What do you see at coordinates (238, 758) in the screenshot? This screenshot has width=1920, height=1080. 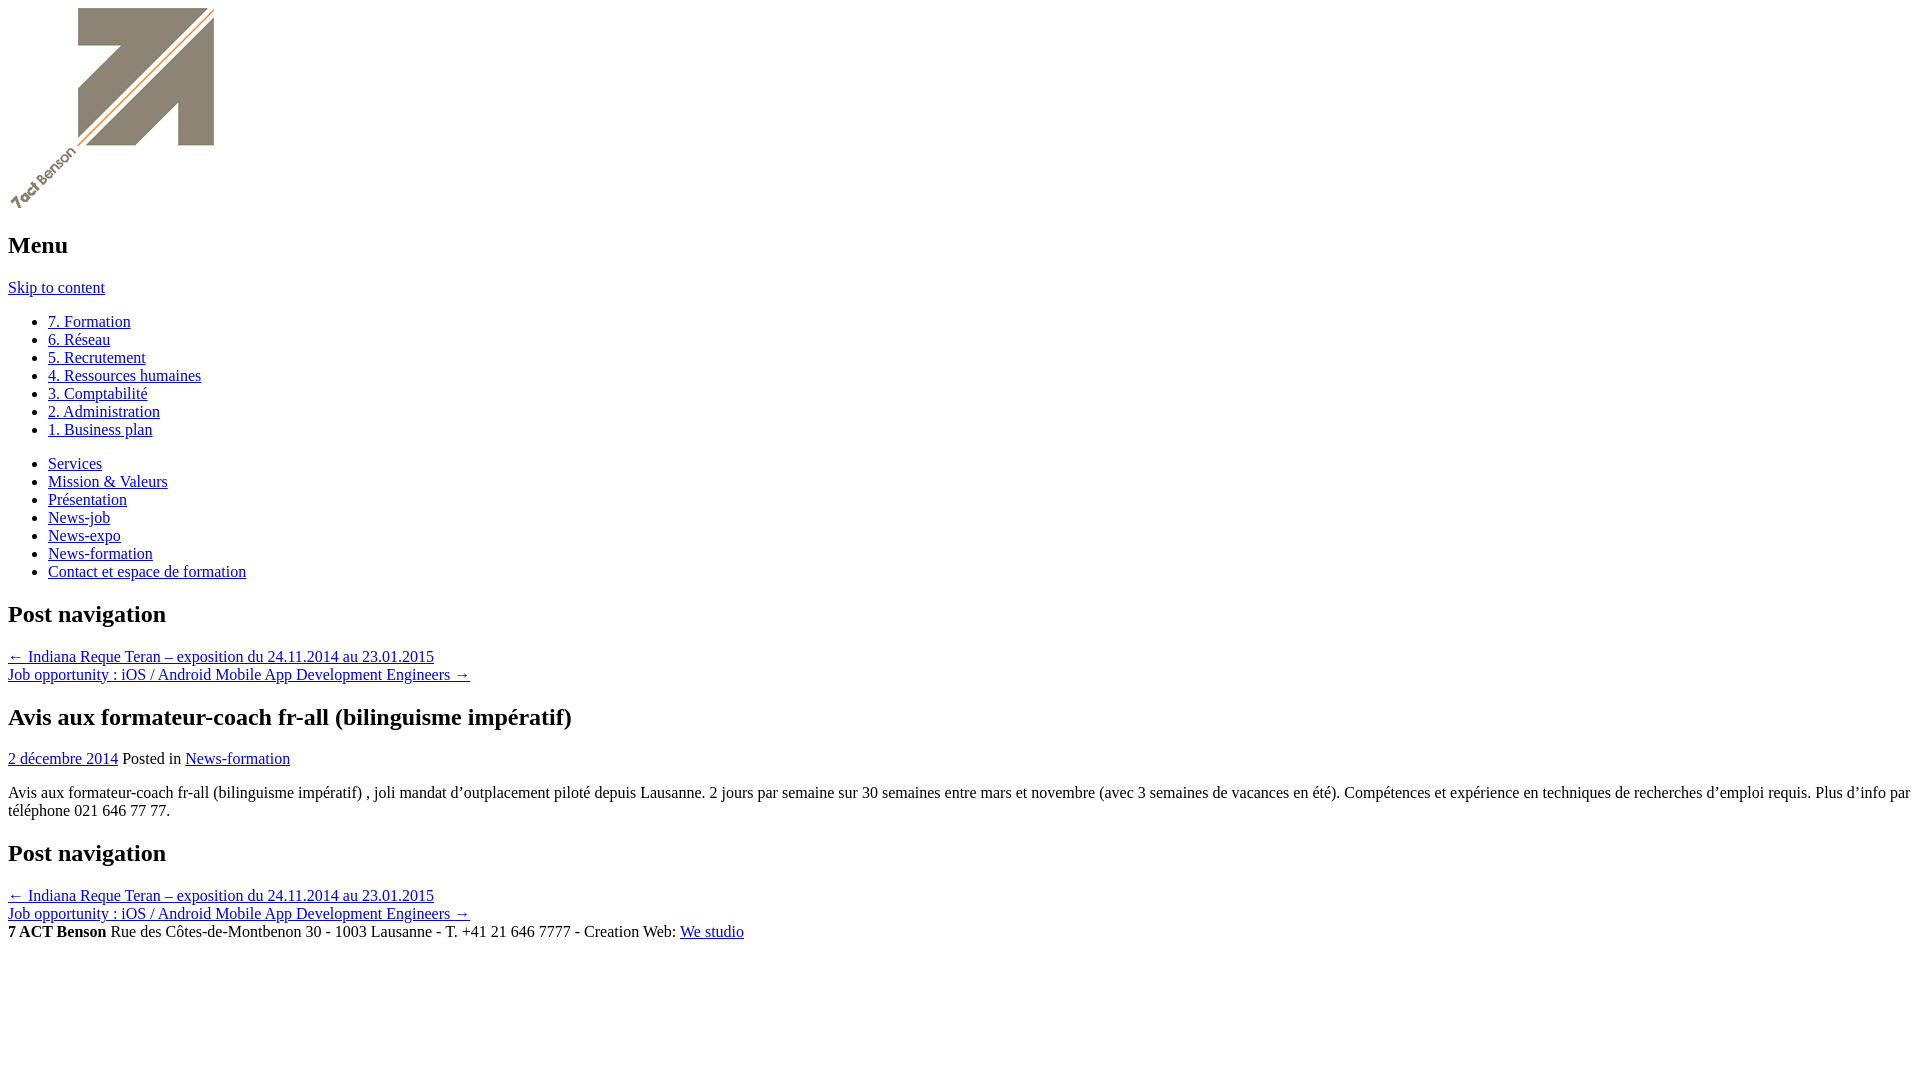 I see `News-formation` at bounding box center [238, 758].